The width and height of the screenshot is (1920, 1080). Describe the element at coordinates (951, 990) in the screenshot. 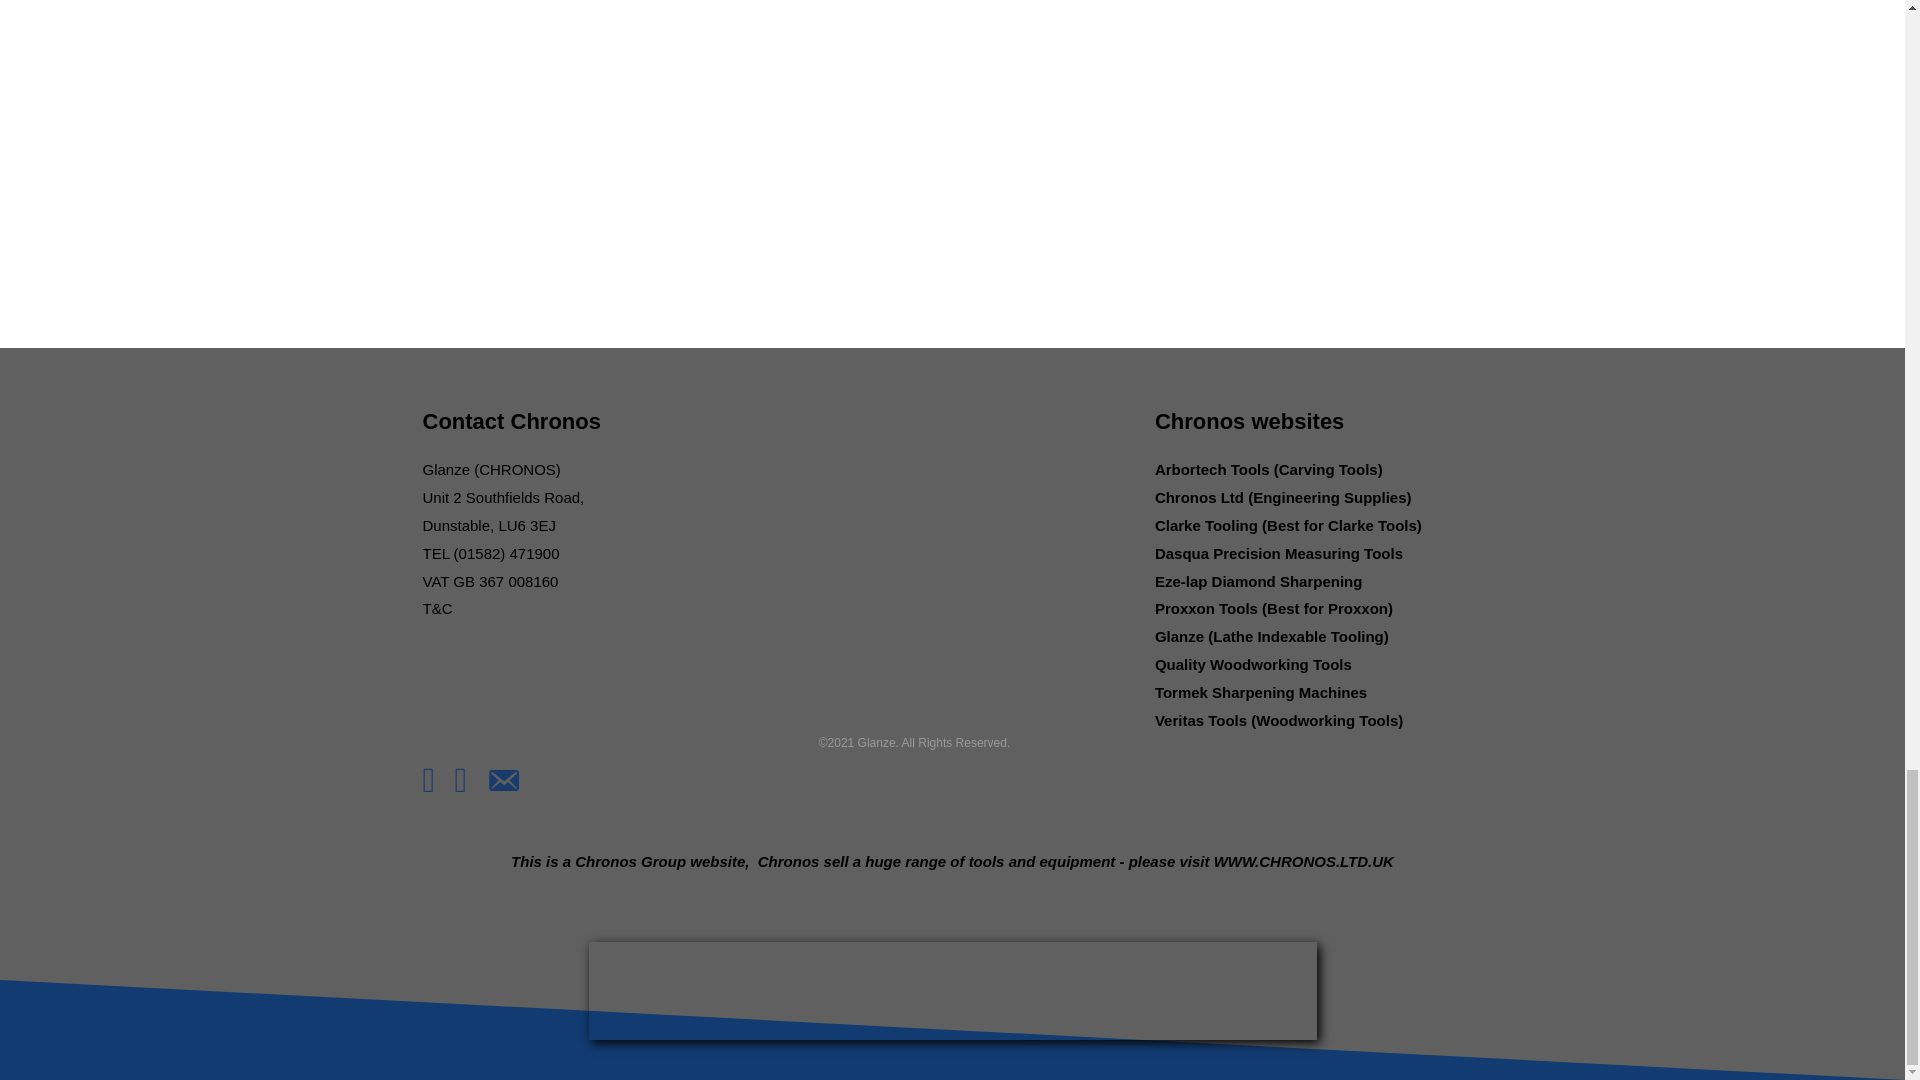

I see `Engineering tools and model engineering supplies` at that location.